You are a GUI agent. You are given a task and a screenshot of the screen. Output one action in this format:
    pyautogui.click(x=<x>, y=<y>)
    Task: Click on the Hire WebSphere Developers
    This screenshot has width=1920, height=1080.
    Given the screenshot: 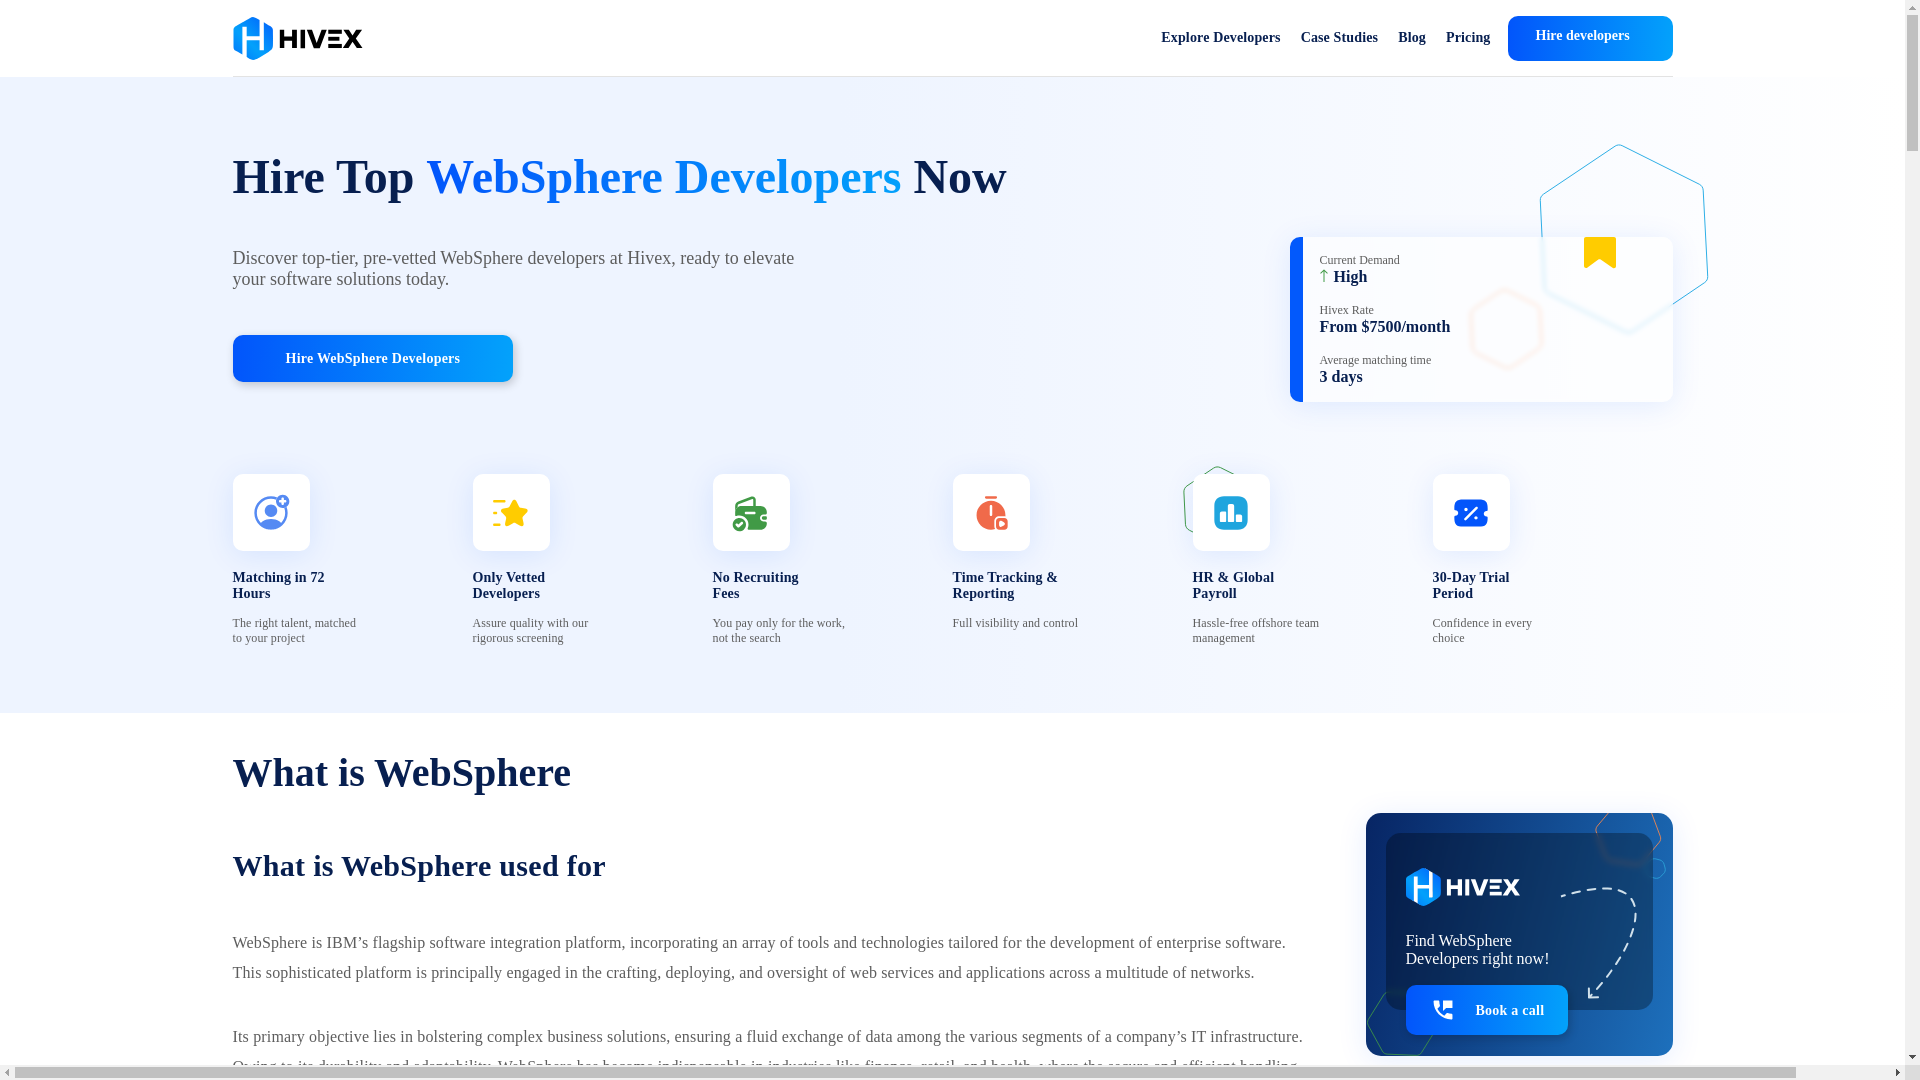 What is the action you would take?
    pyautogui.click(x=372, y=357)
    